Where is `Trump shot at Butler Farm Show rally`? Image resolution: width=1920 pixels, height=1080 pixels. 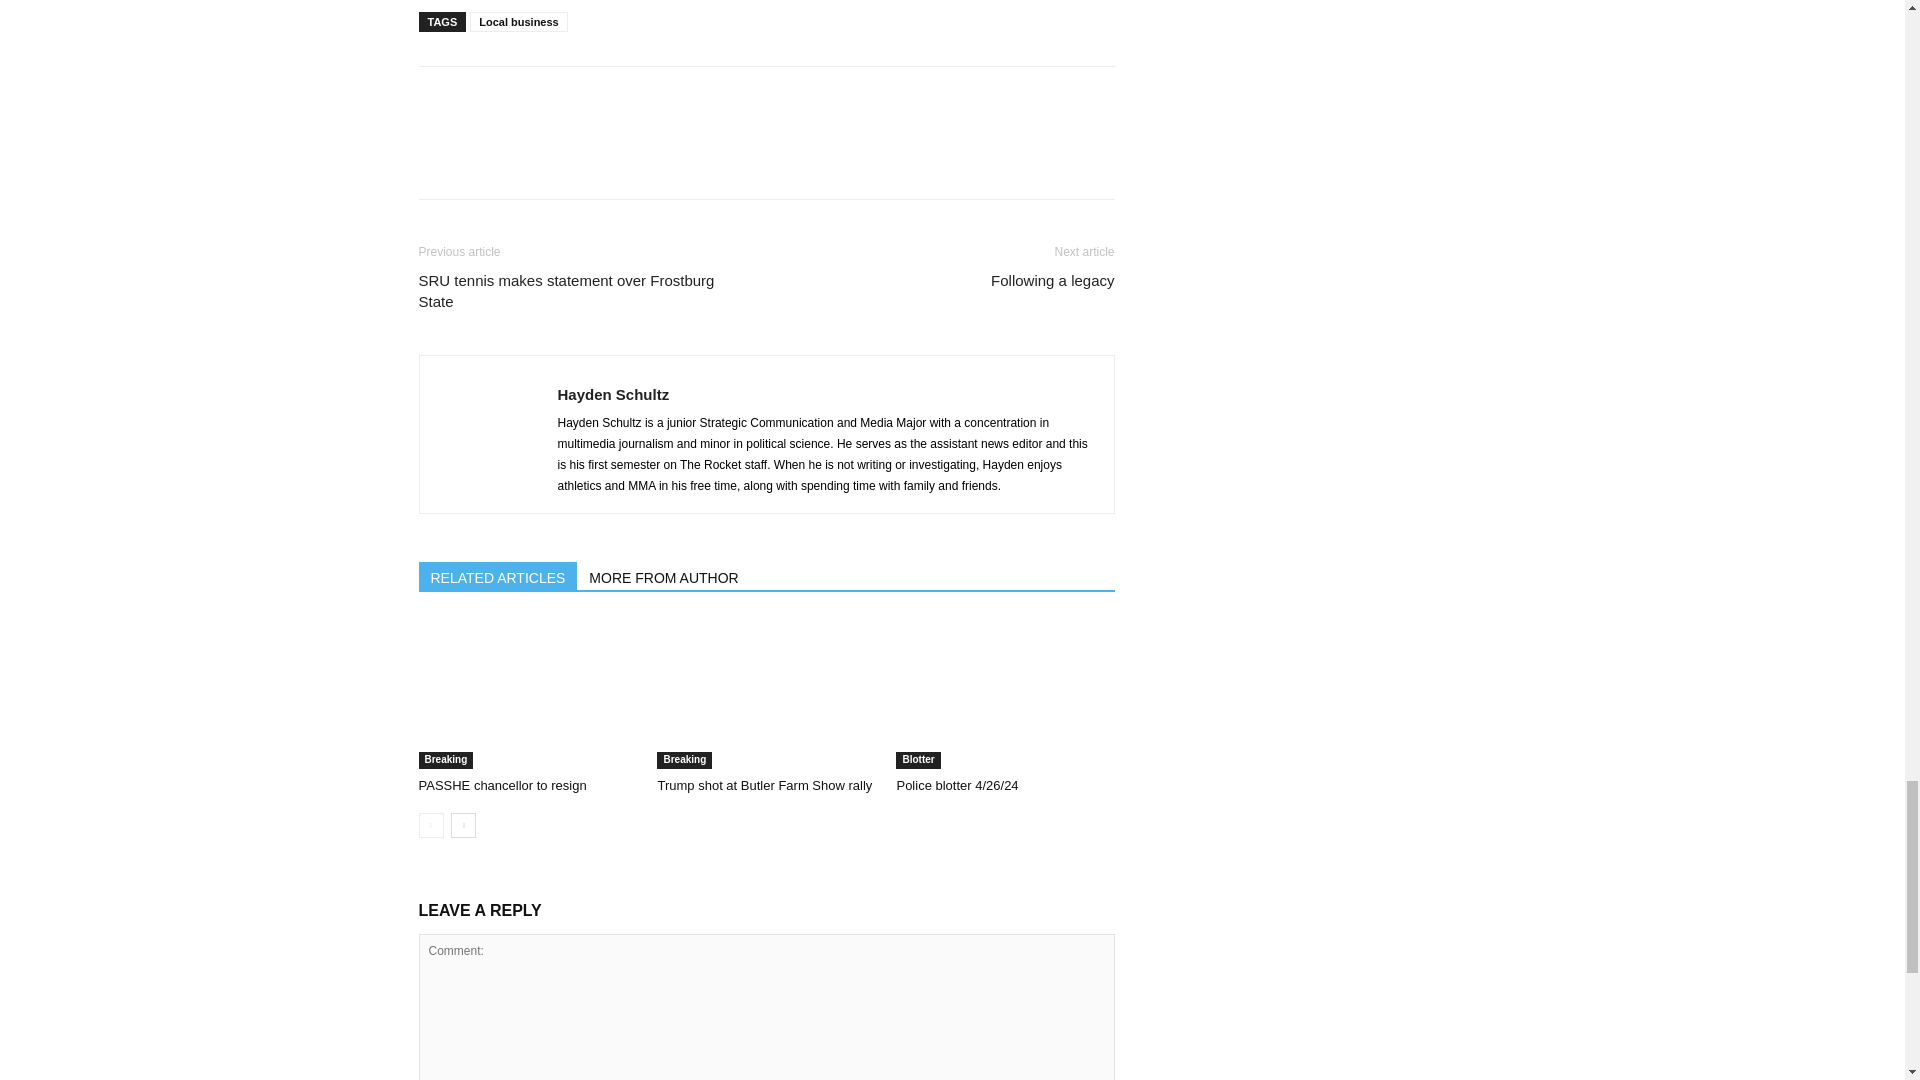
Trump shot at Butler Farm Show rally is located at coordinates (766, 693).